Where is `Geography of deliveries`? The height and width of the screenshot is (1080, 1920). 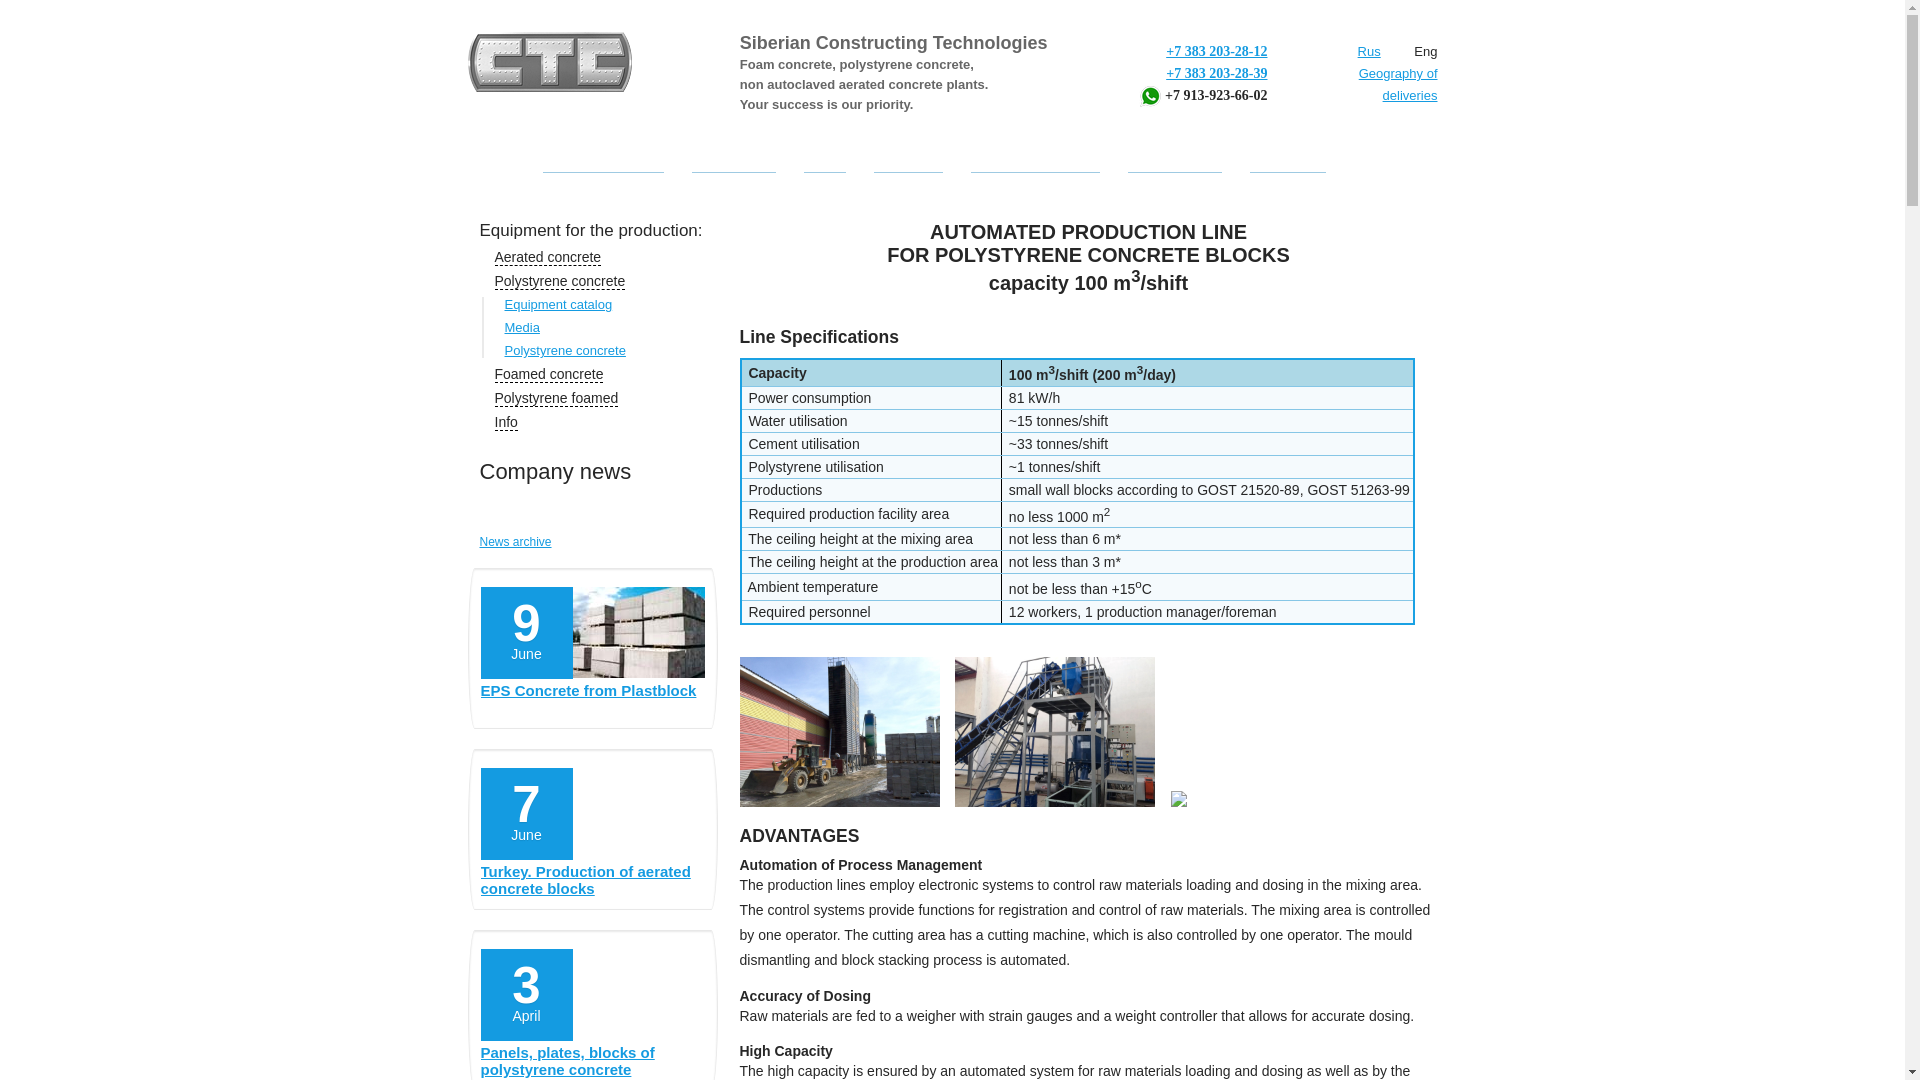 Geography of deliveries is located at coordinates (1383, 84).